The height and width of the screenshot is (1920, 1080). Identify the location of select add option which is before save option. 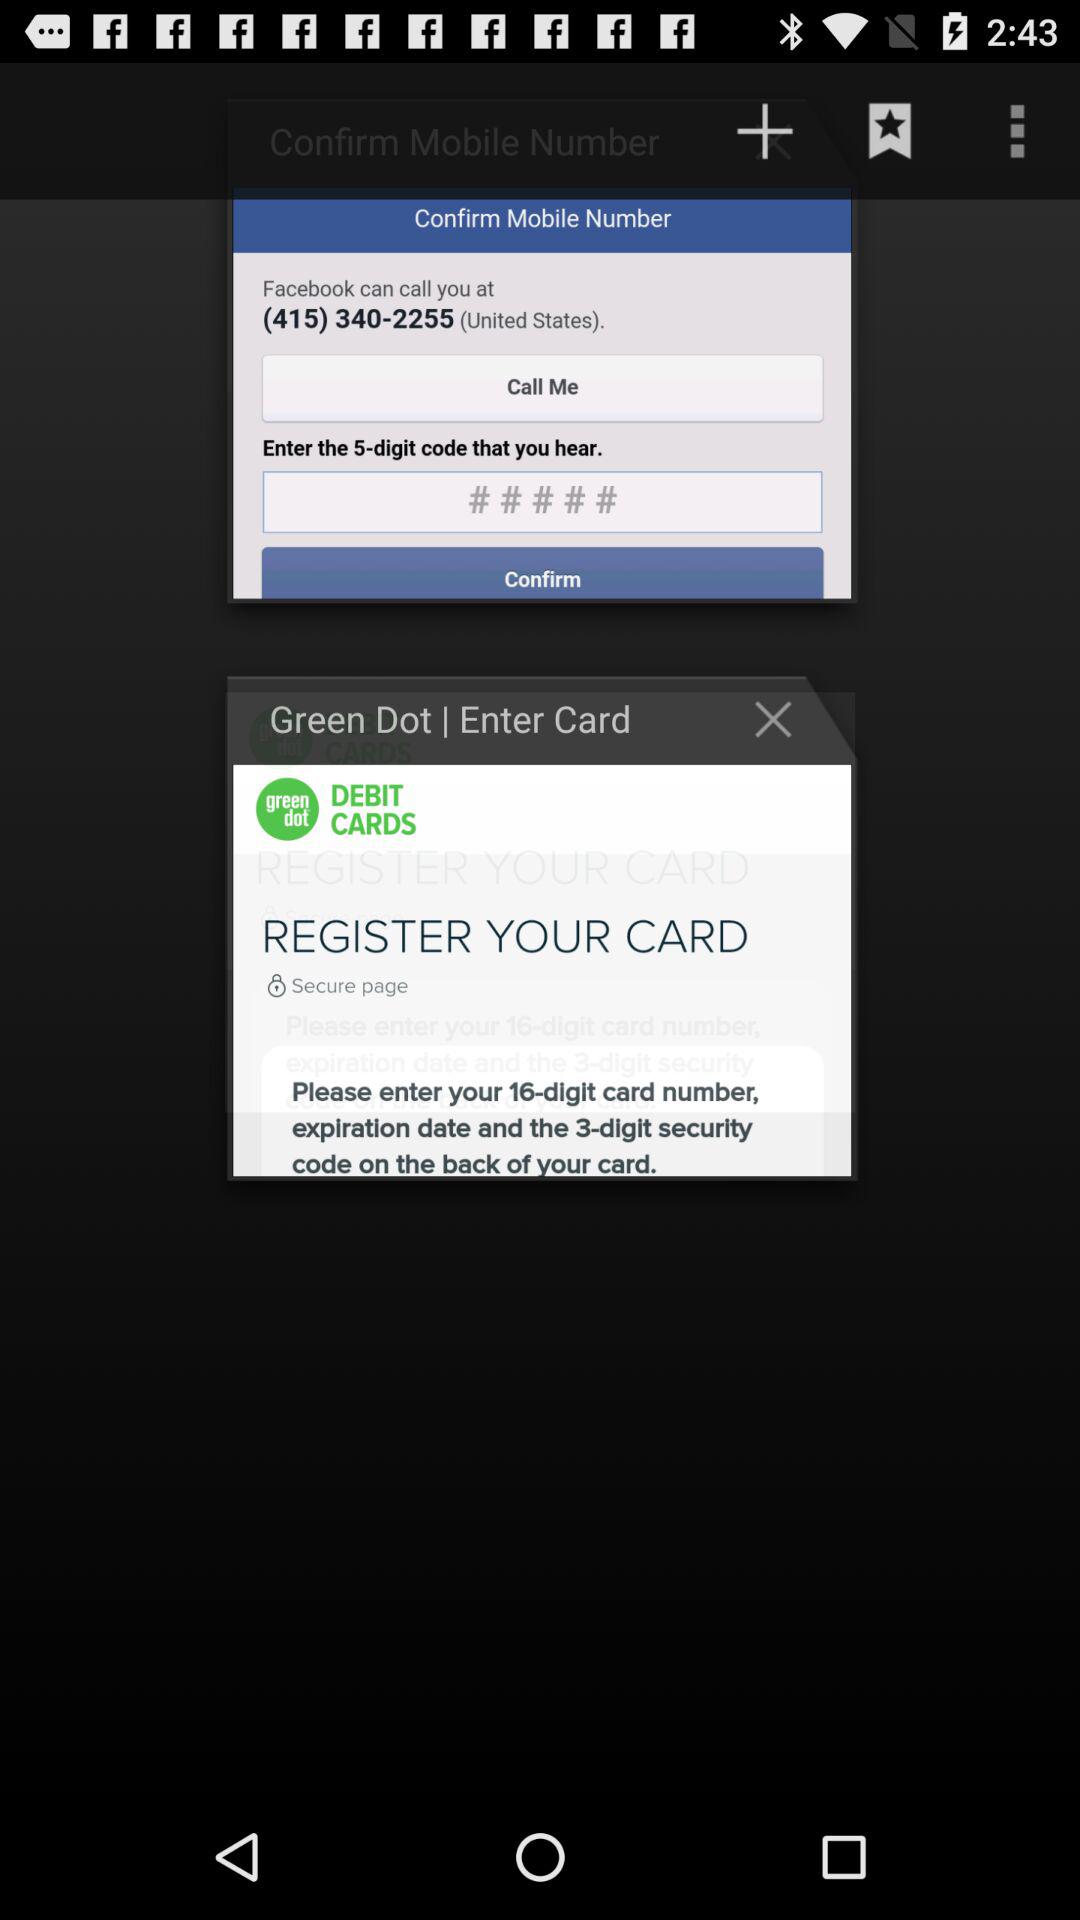
(783, 140).